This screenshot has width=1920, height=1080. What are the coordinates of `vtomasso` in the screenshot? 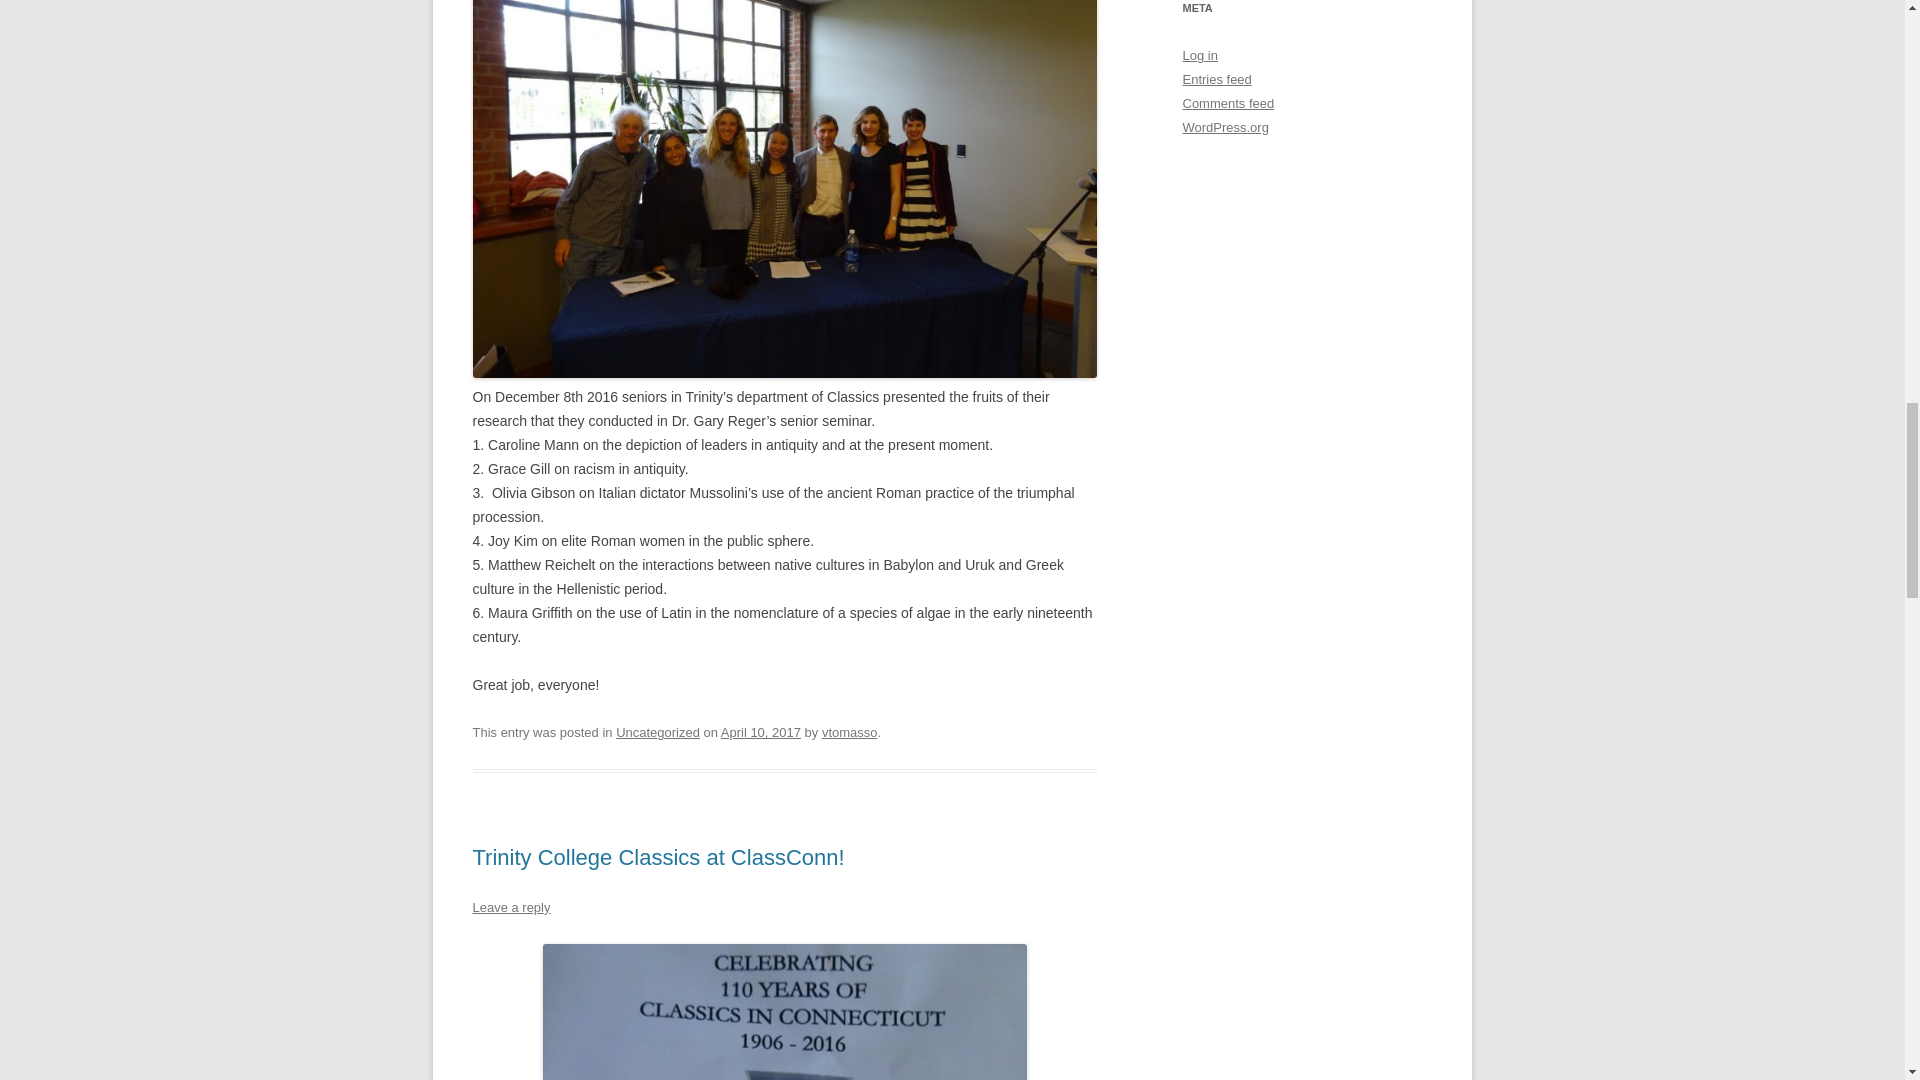 It's located at (849, 732).